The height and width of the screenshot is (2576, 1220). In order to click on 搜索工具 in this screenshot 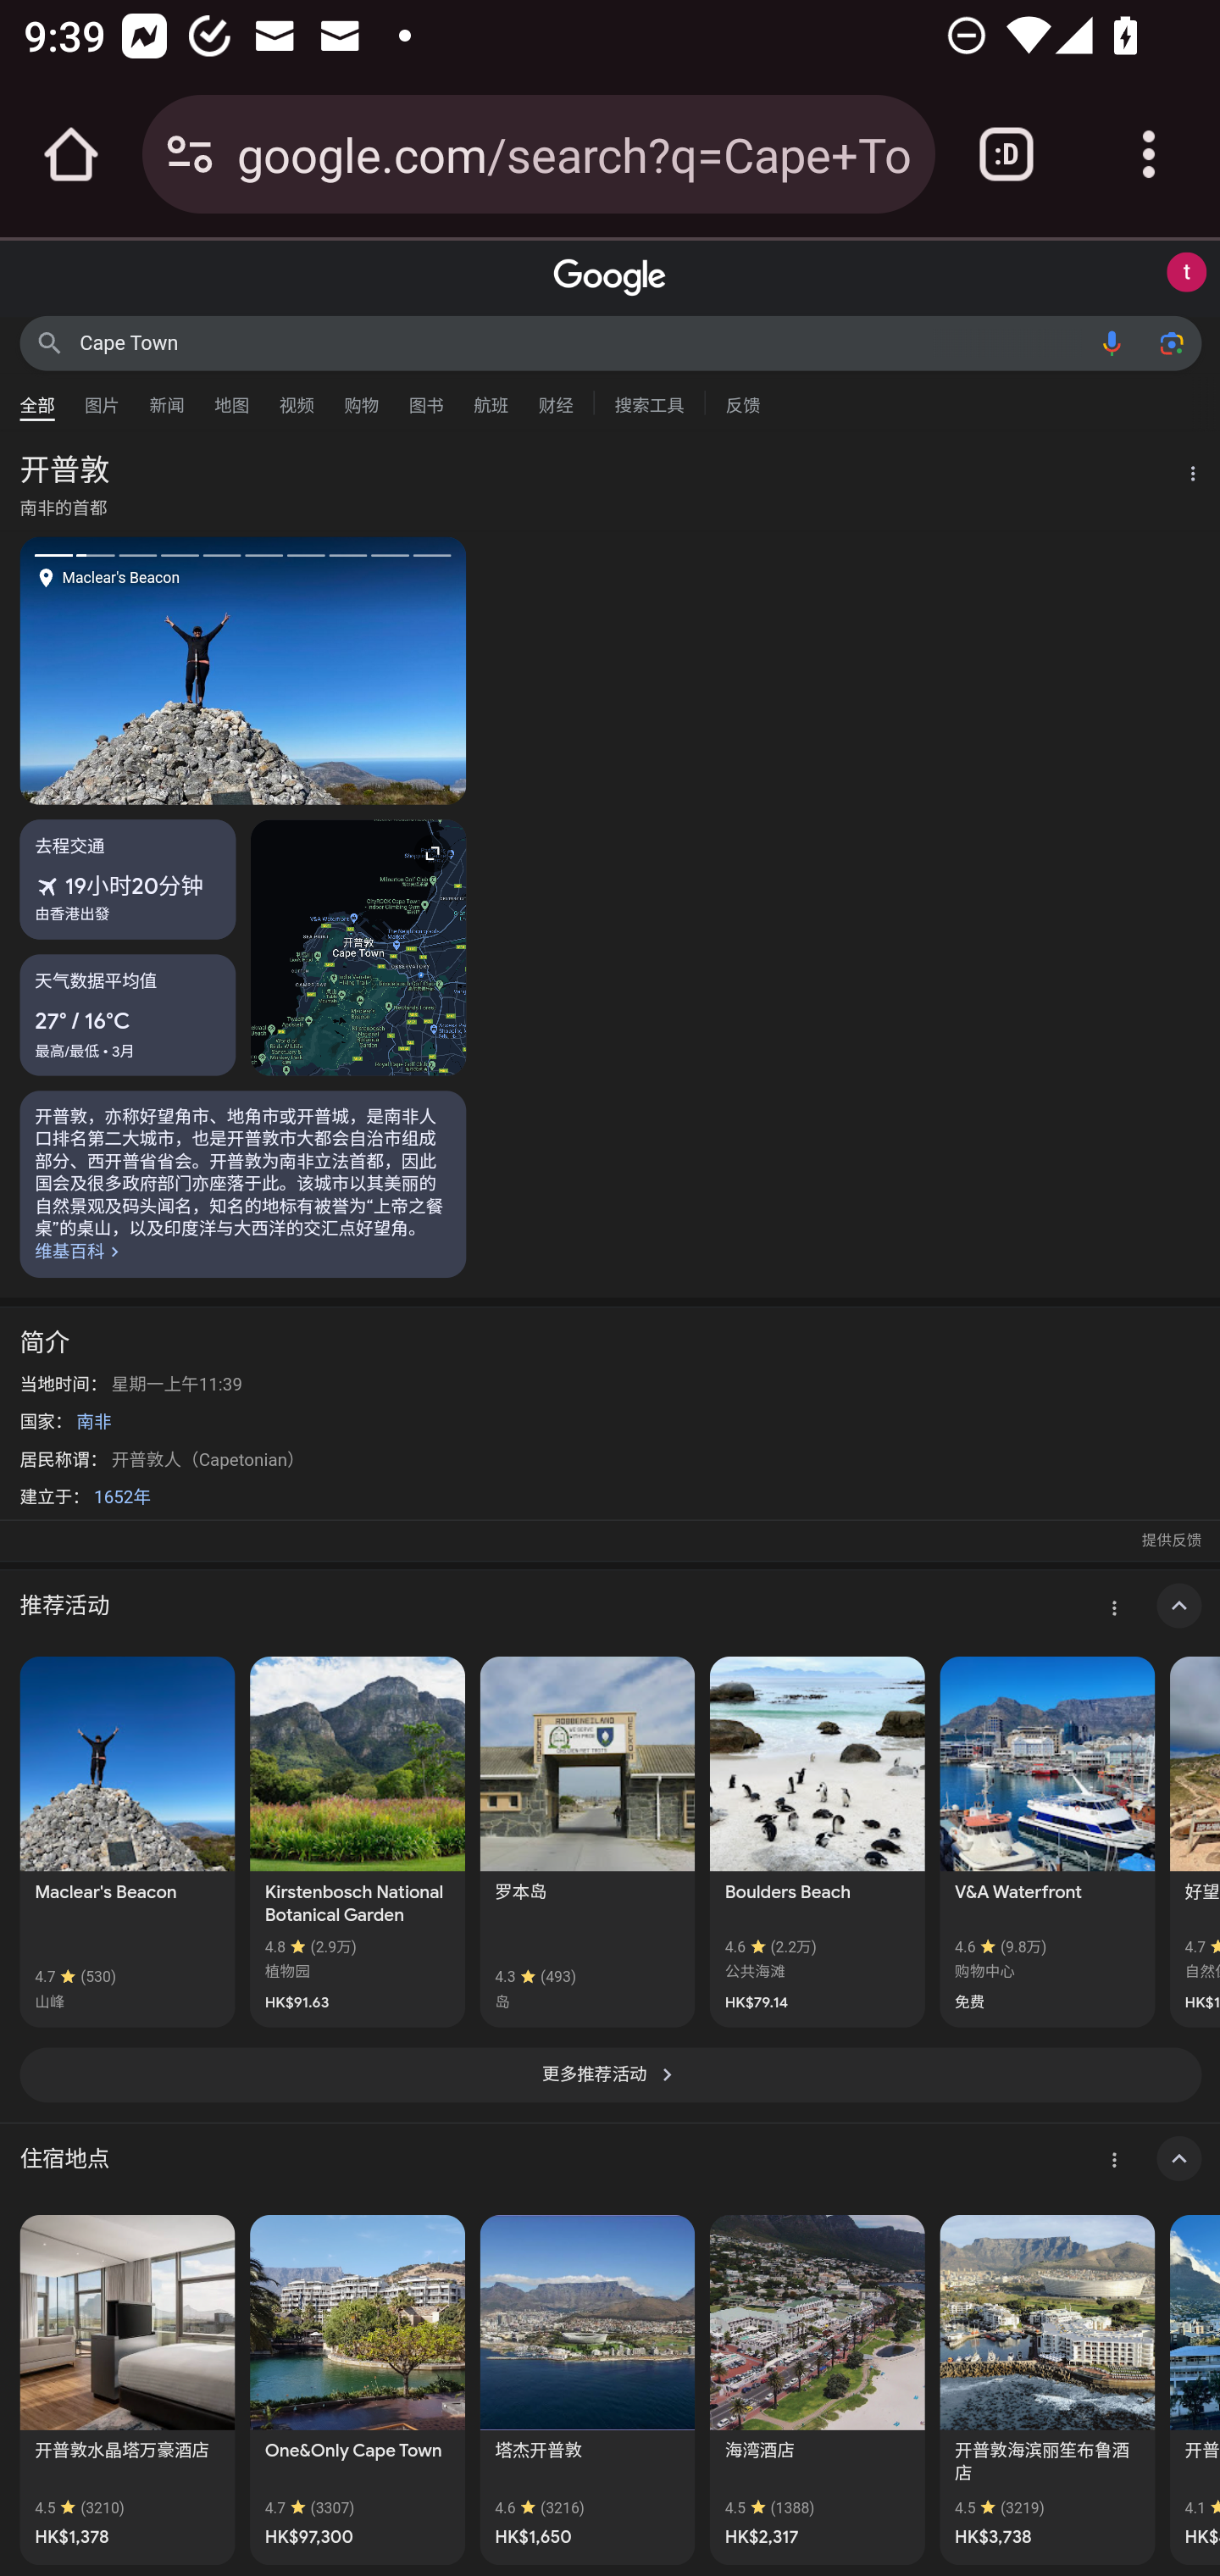, I will do `click(649, 402)`.